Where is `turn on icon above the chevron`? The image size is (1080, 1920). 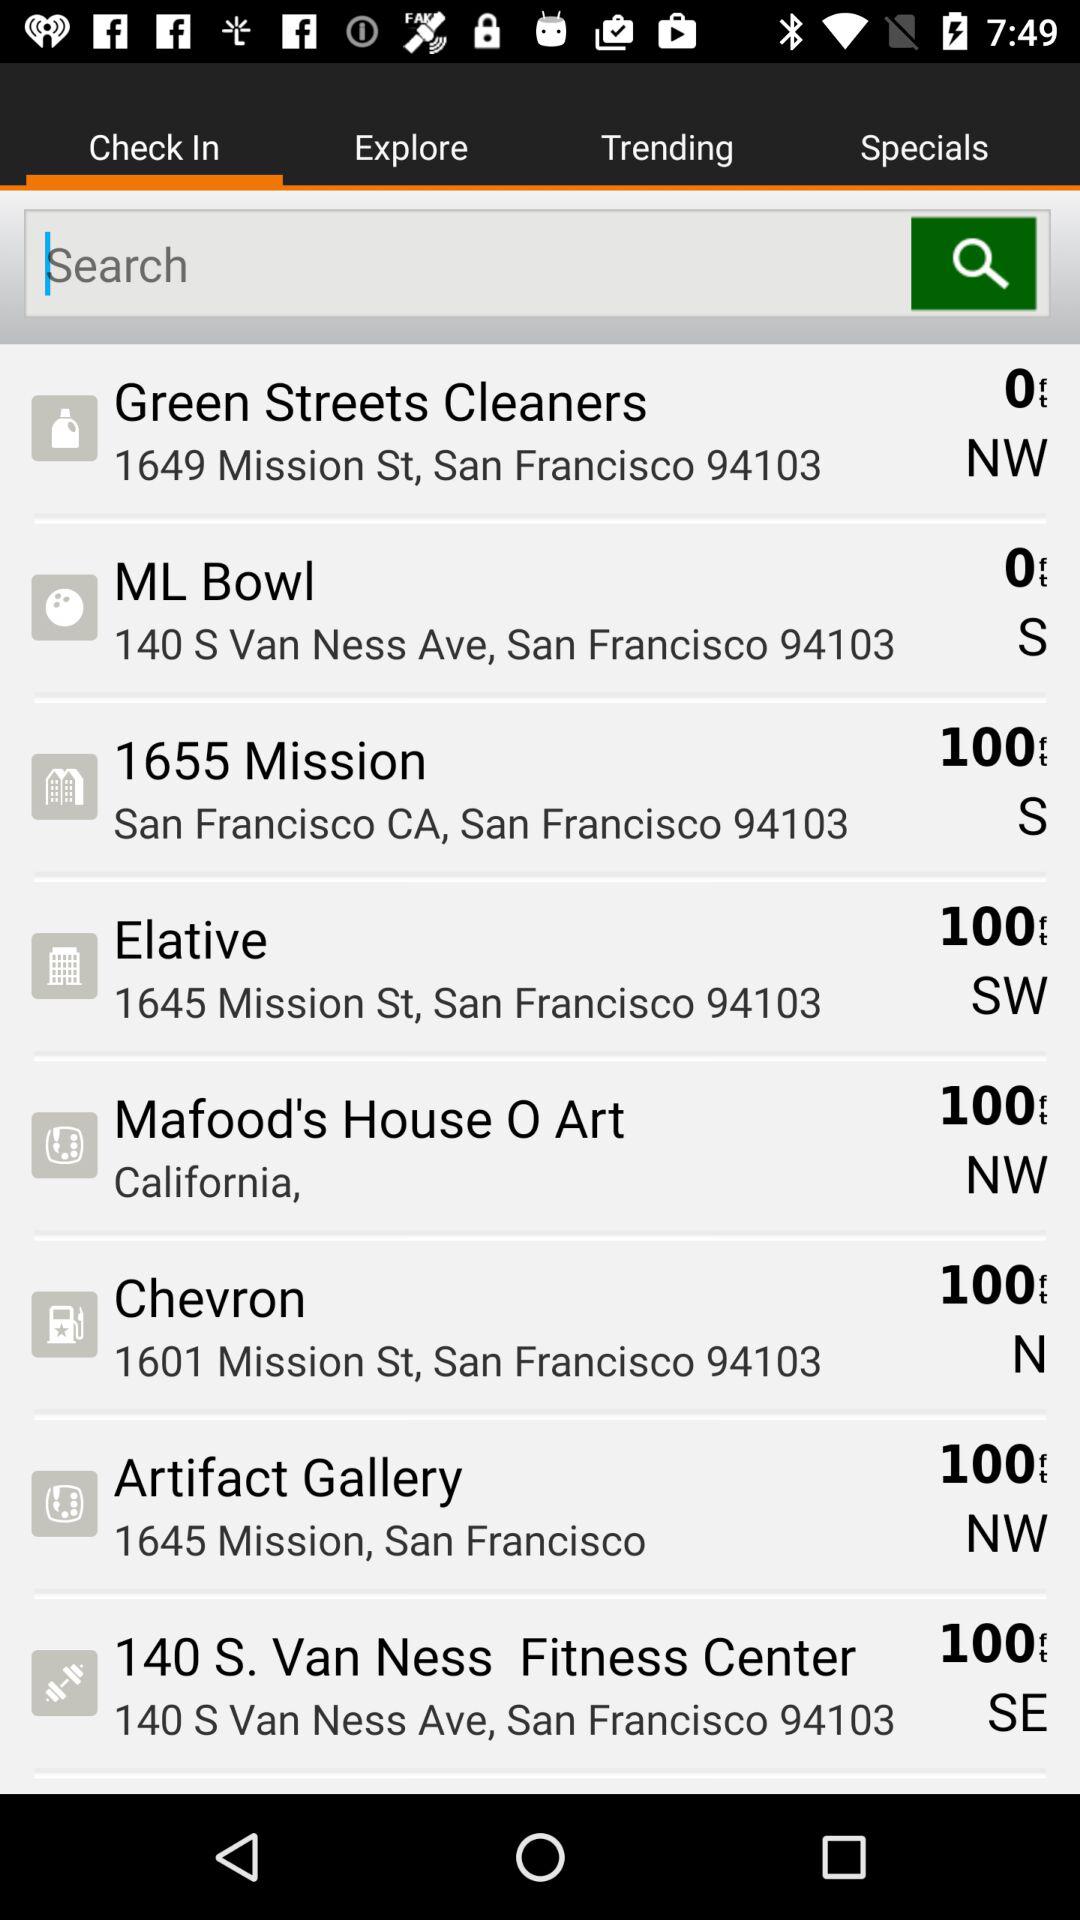 turn on icon above the chevron is located at coordinates (518, 1180).